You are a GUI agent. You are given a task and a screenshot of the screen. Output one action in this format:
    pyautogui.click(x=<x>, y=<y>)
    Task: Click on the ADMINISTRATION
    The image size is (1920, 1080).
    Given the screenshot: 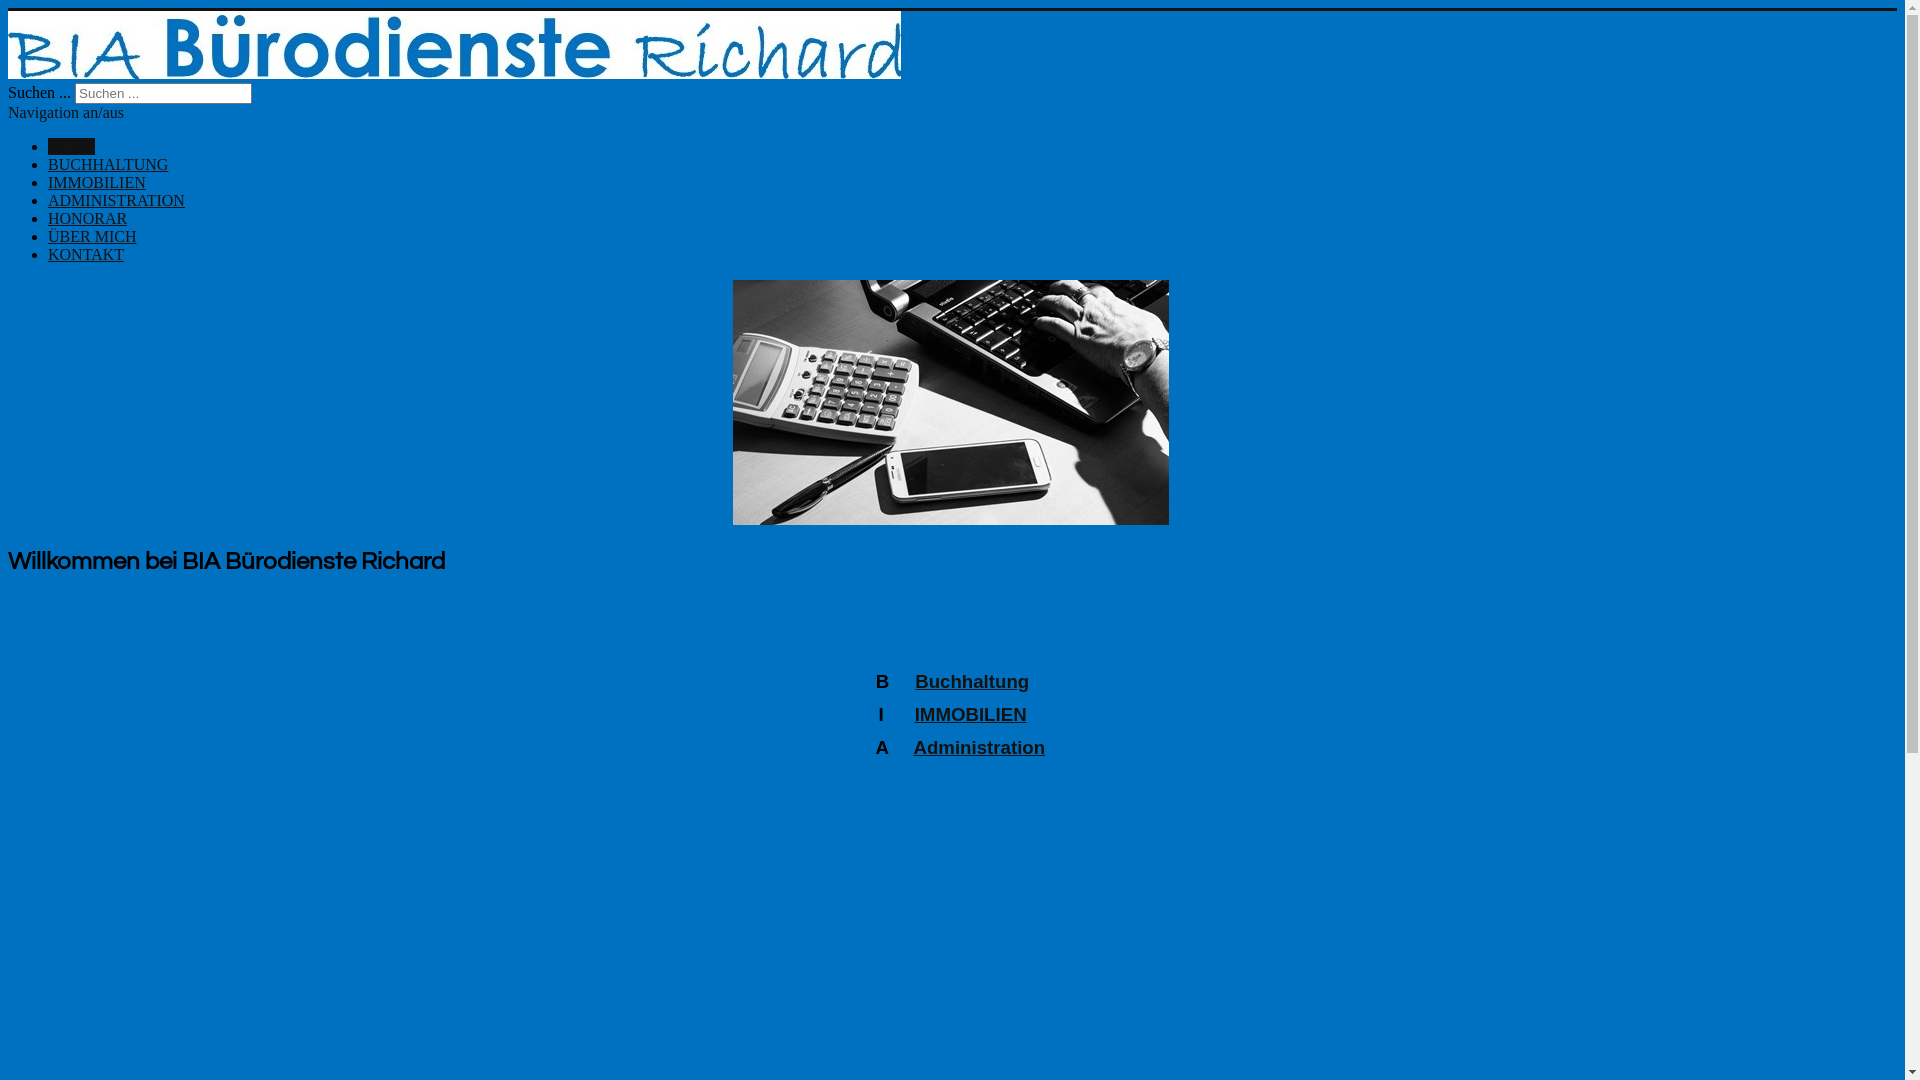 What is the action you would take?
    pyautogui.click(x=116, y=200)
    